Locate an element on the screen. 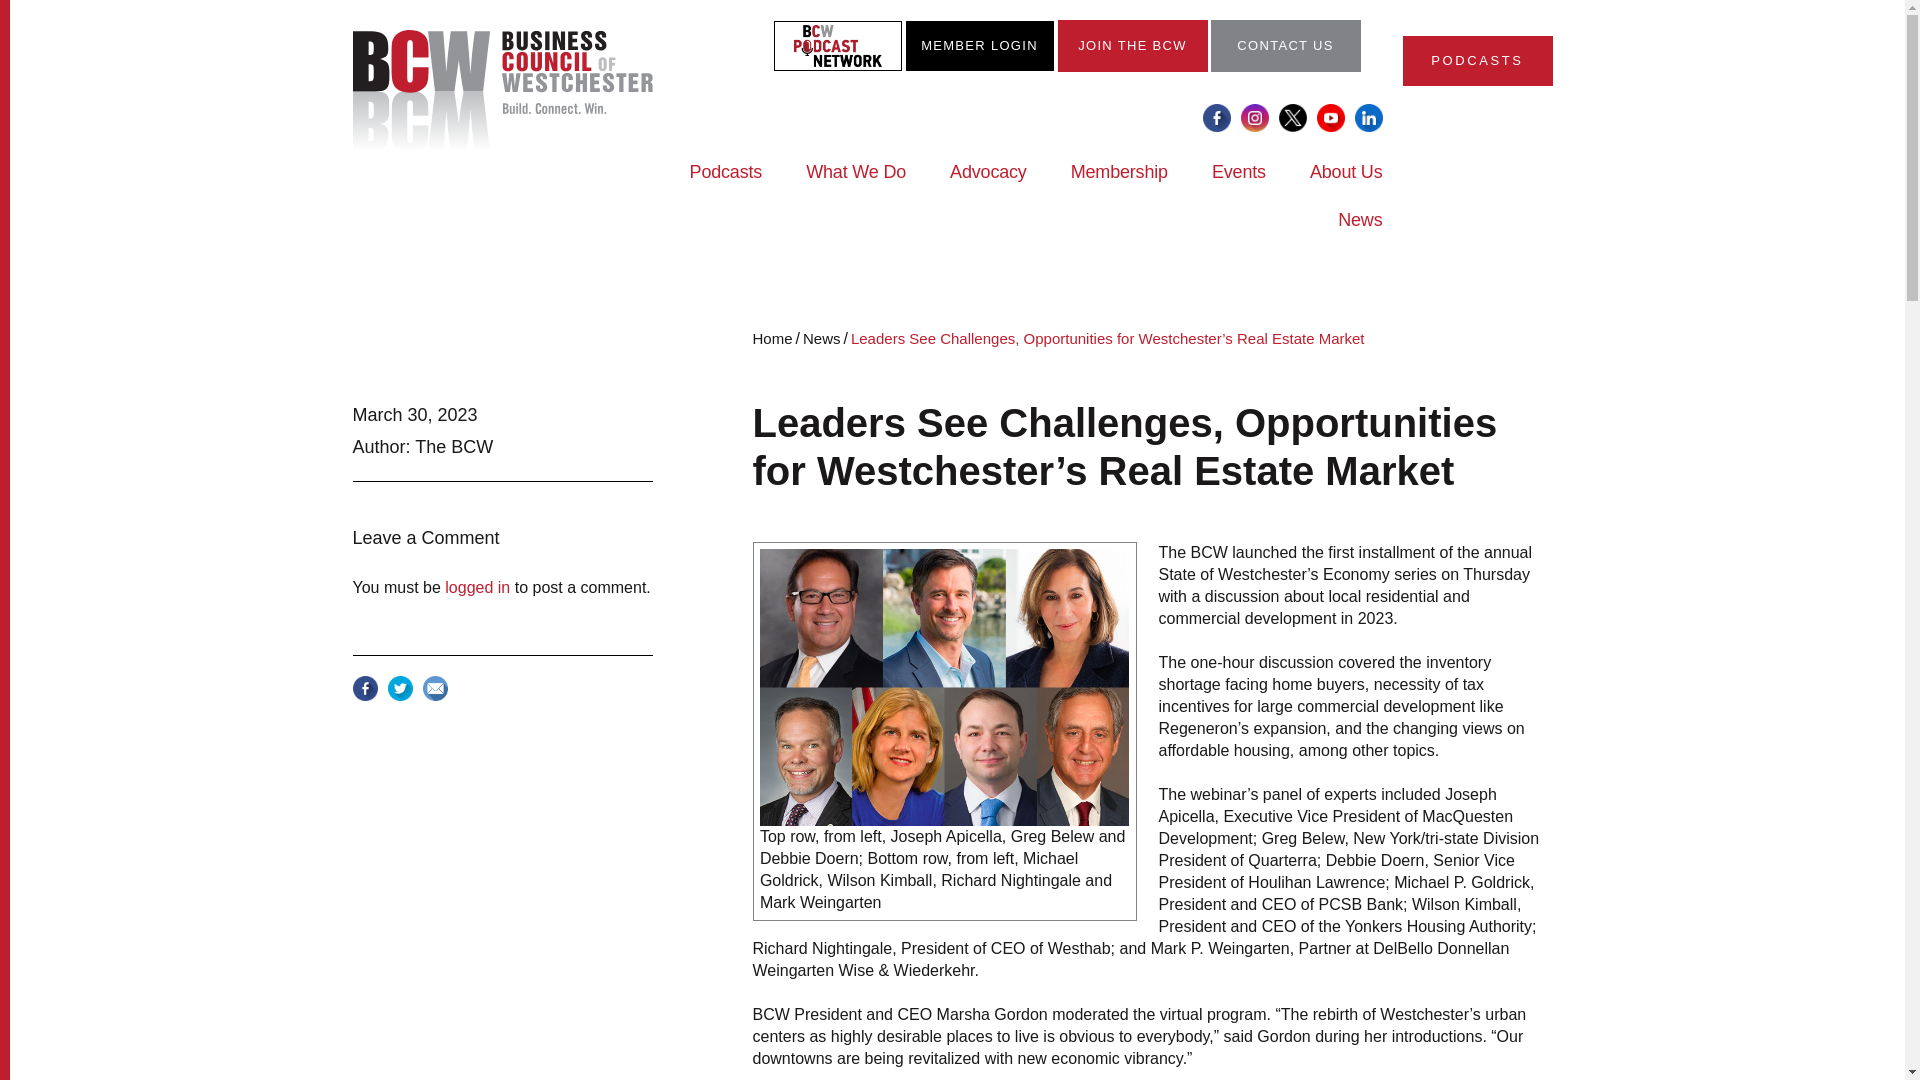 Image resolution: width=1920 pixels, height=1080 pixels. Advocacy is located at coordinates (988, 184).